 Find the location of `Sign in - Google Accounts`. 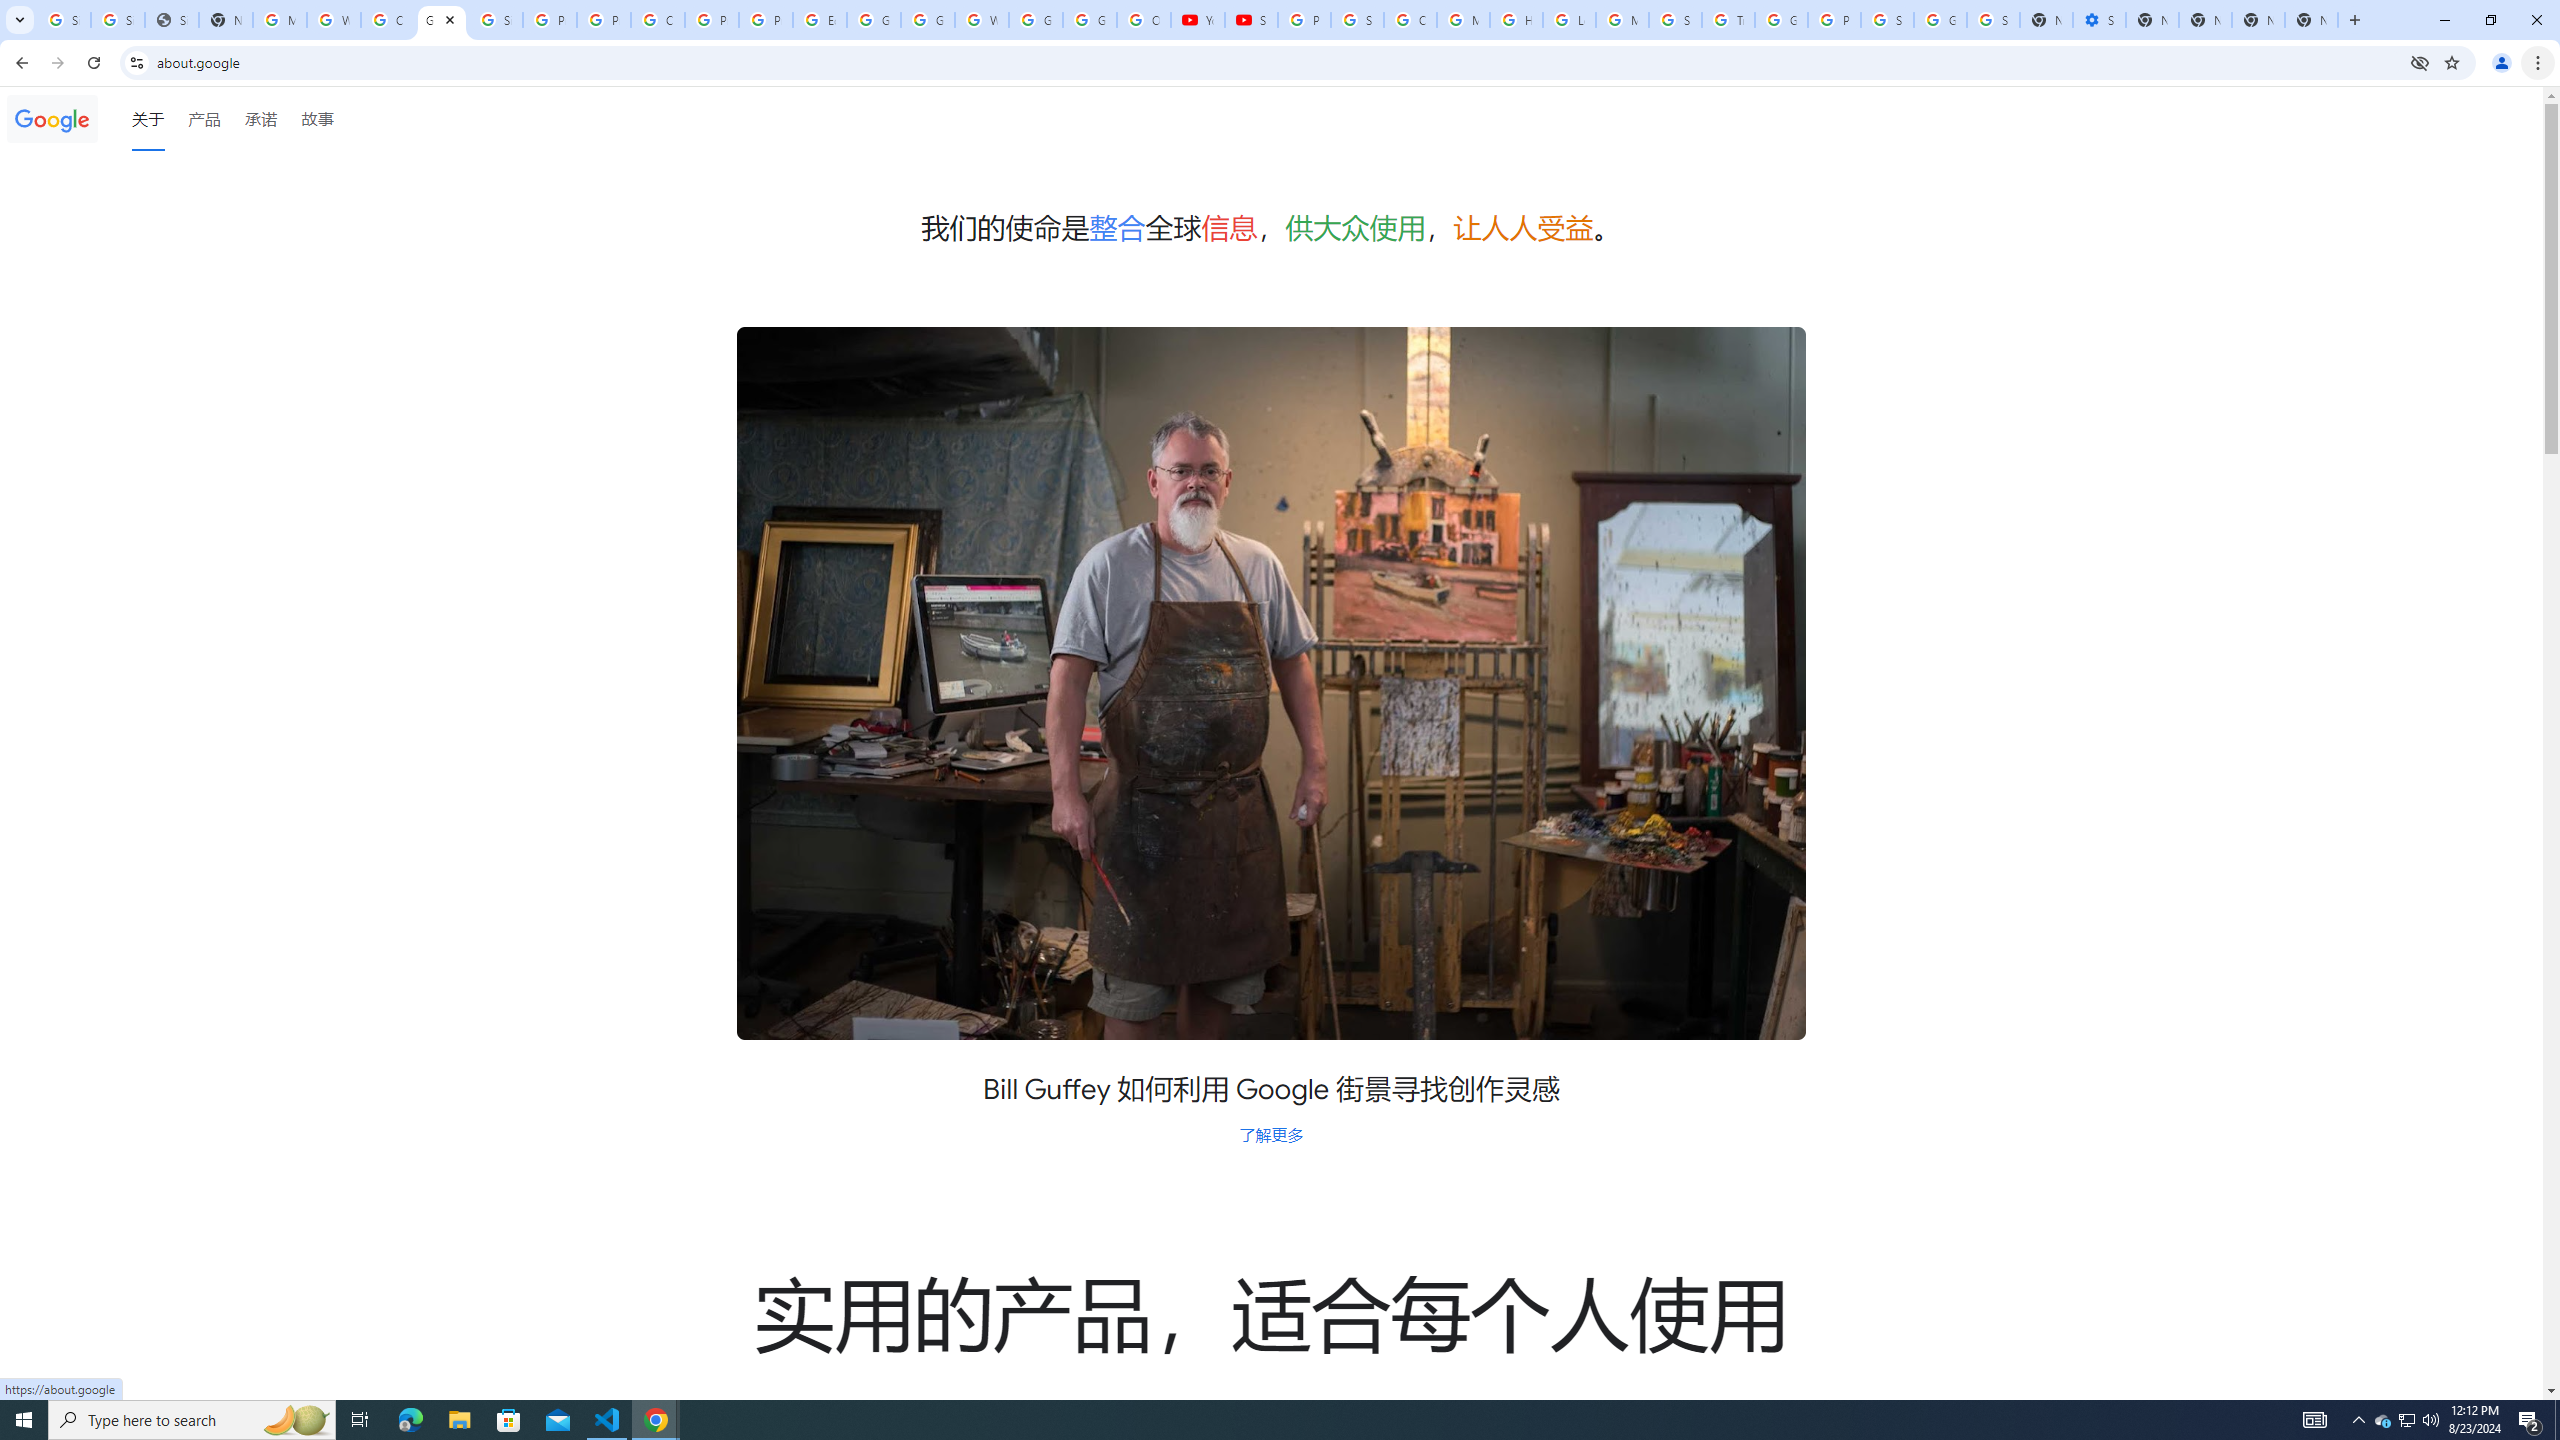

Sign in - Google Accounts is located at coordinates (1356, 20).